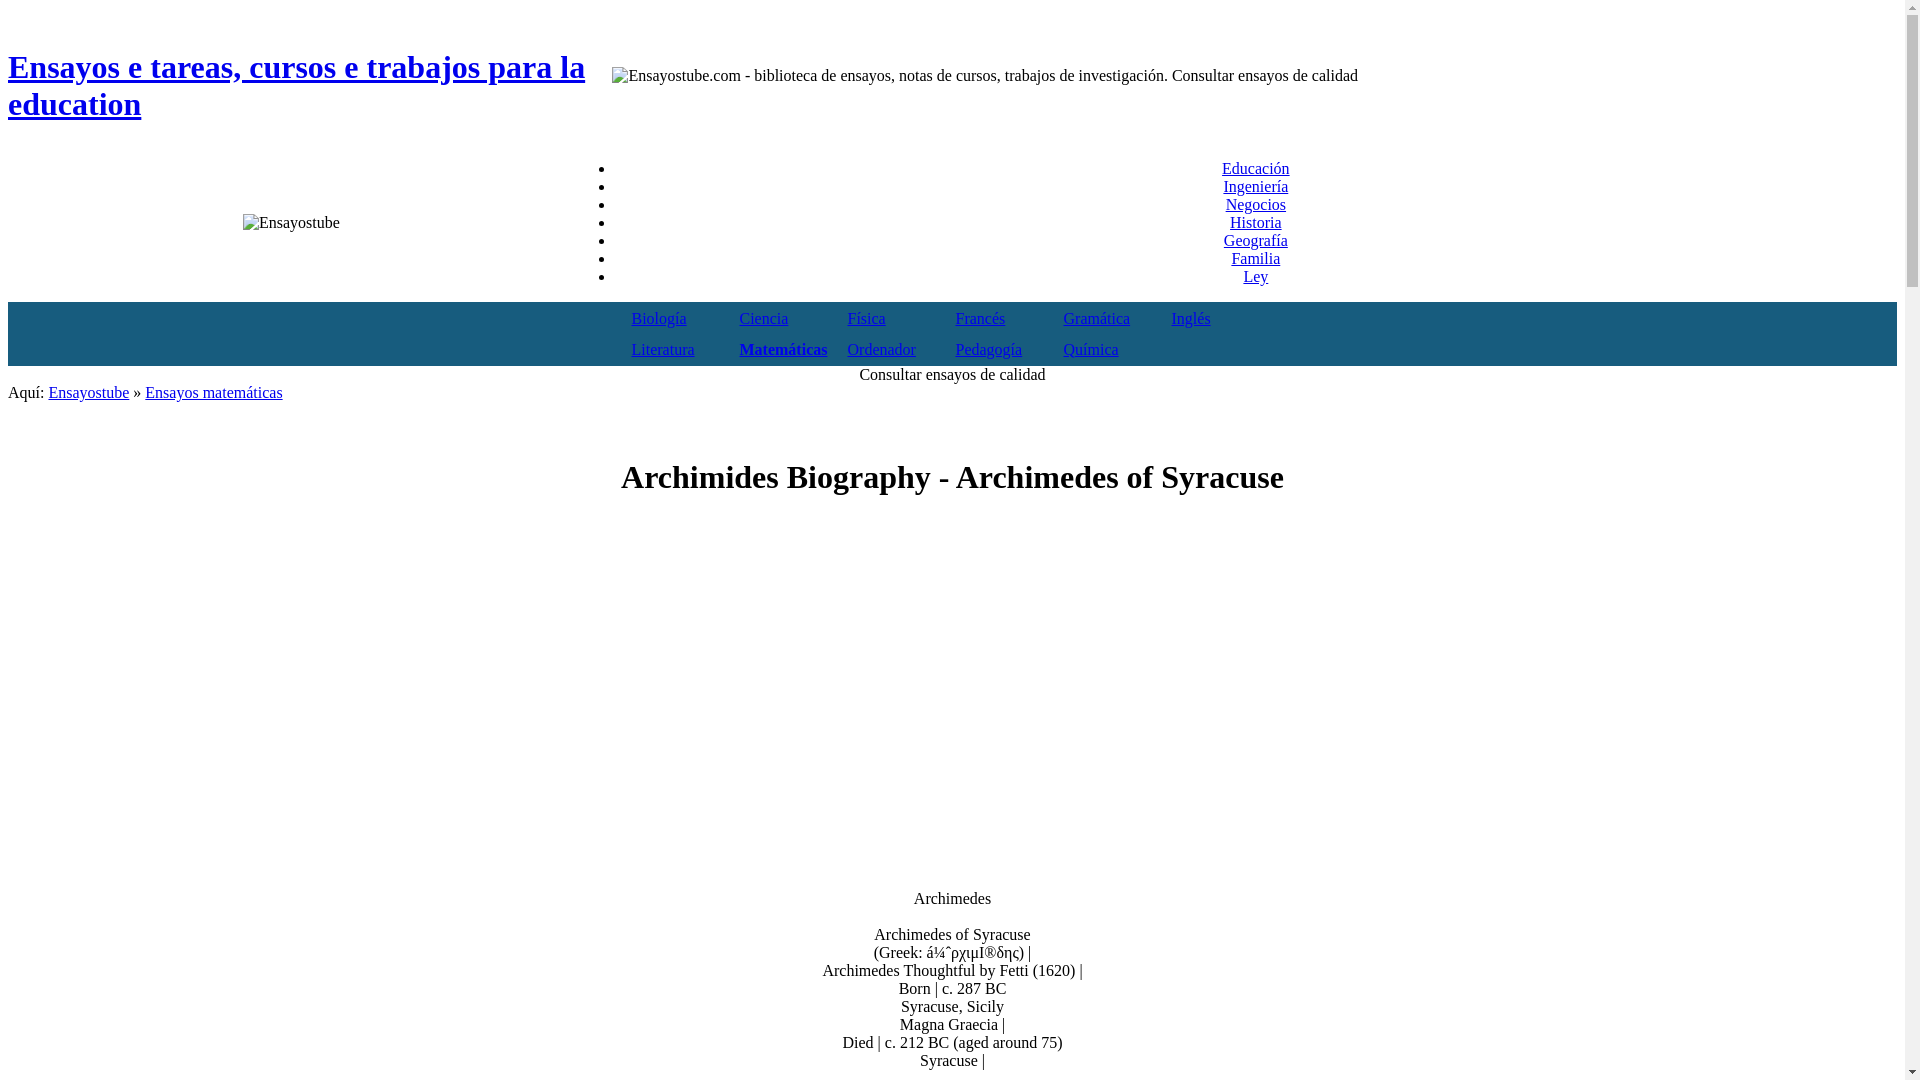 Image resolution: width=1920 pixels, height=1080 pixels. What do you see at coordinates (310, 86) in the screenshot?
I see `Ensayos e tareas, cursos e trabajos para la education` at bounding box center [310, 86].